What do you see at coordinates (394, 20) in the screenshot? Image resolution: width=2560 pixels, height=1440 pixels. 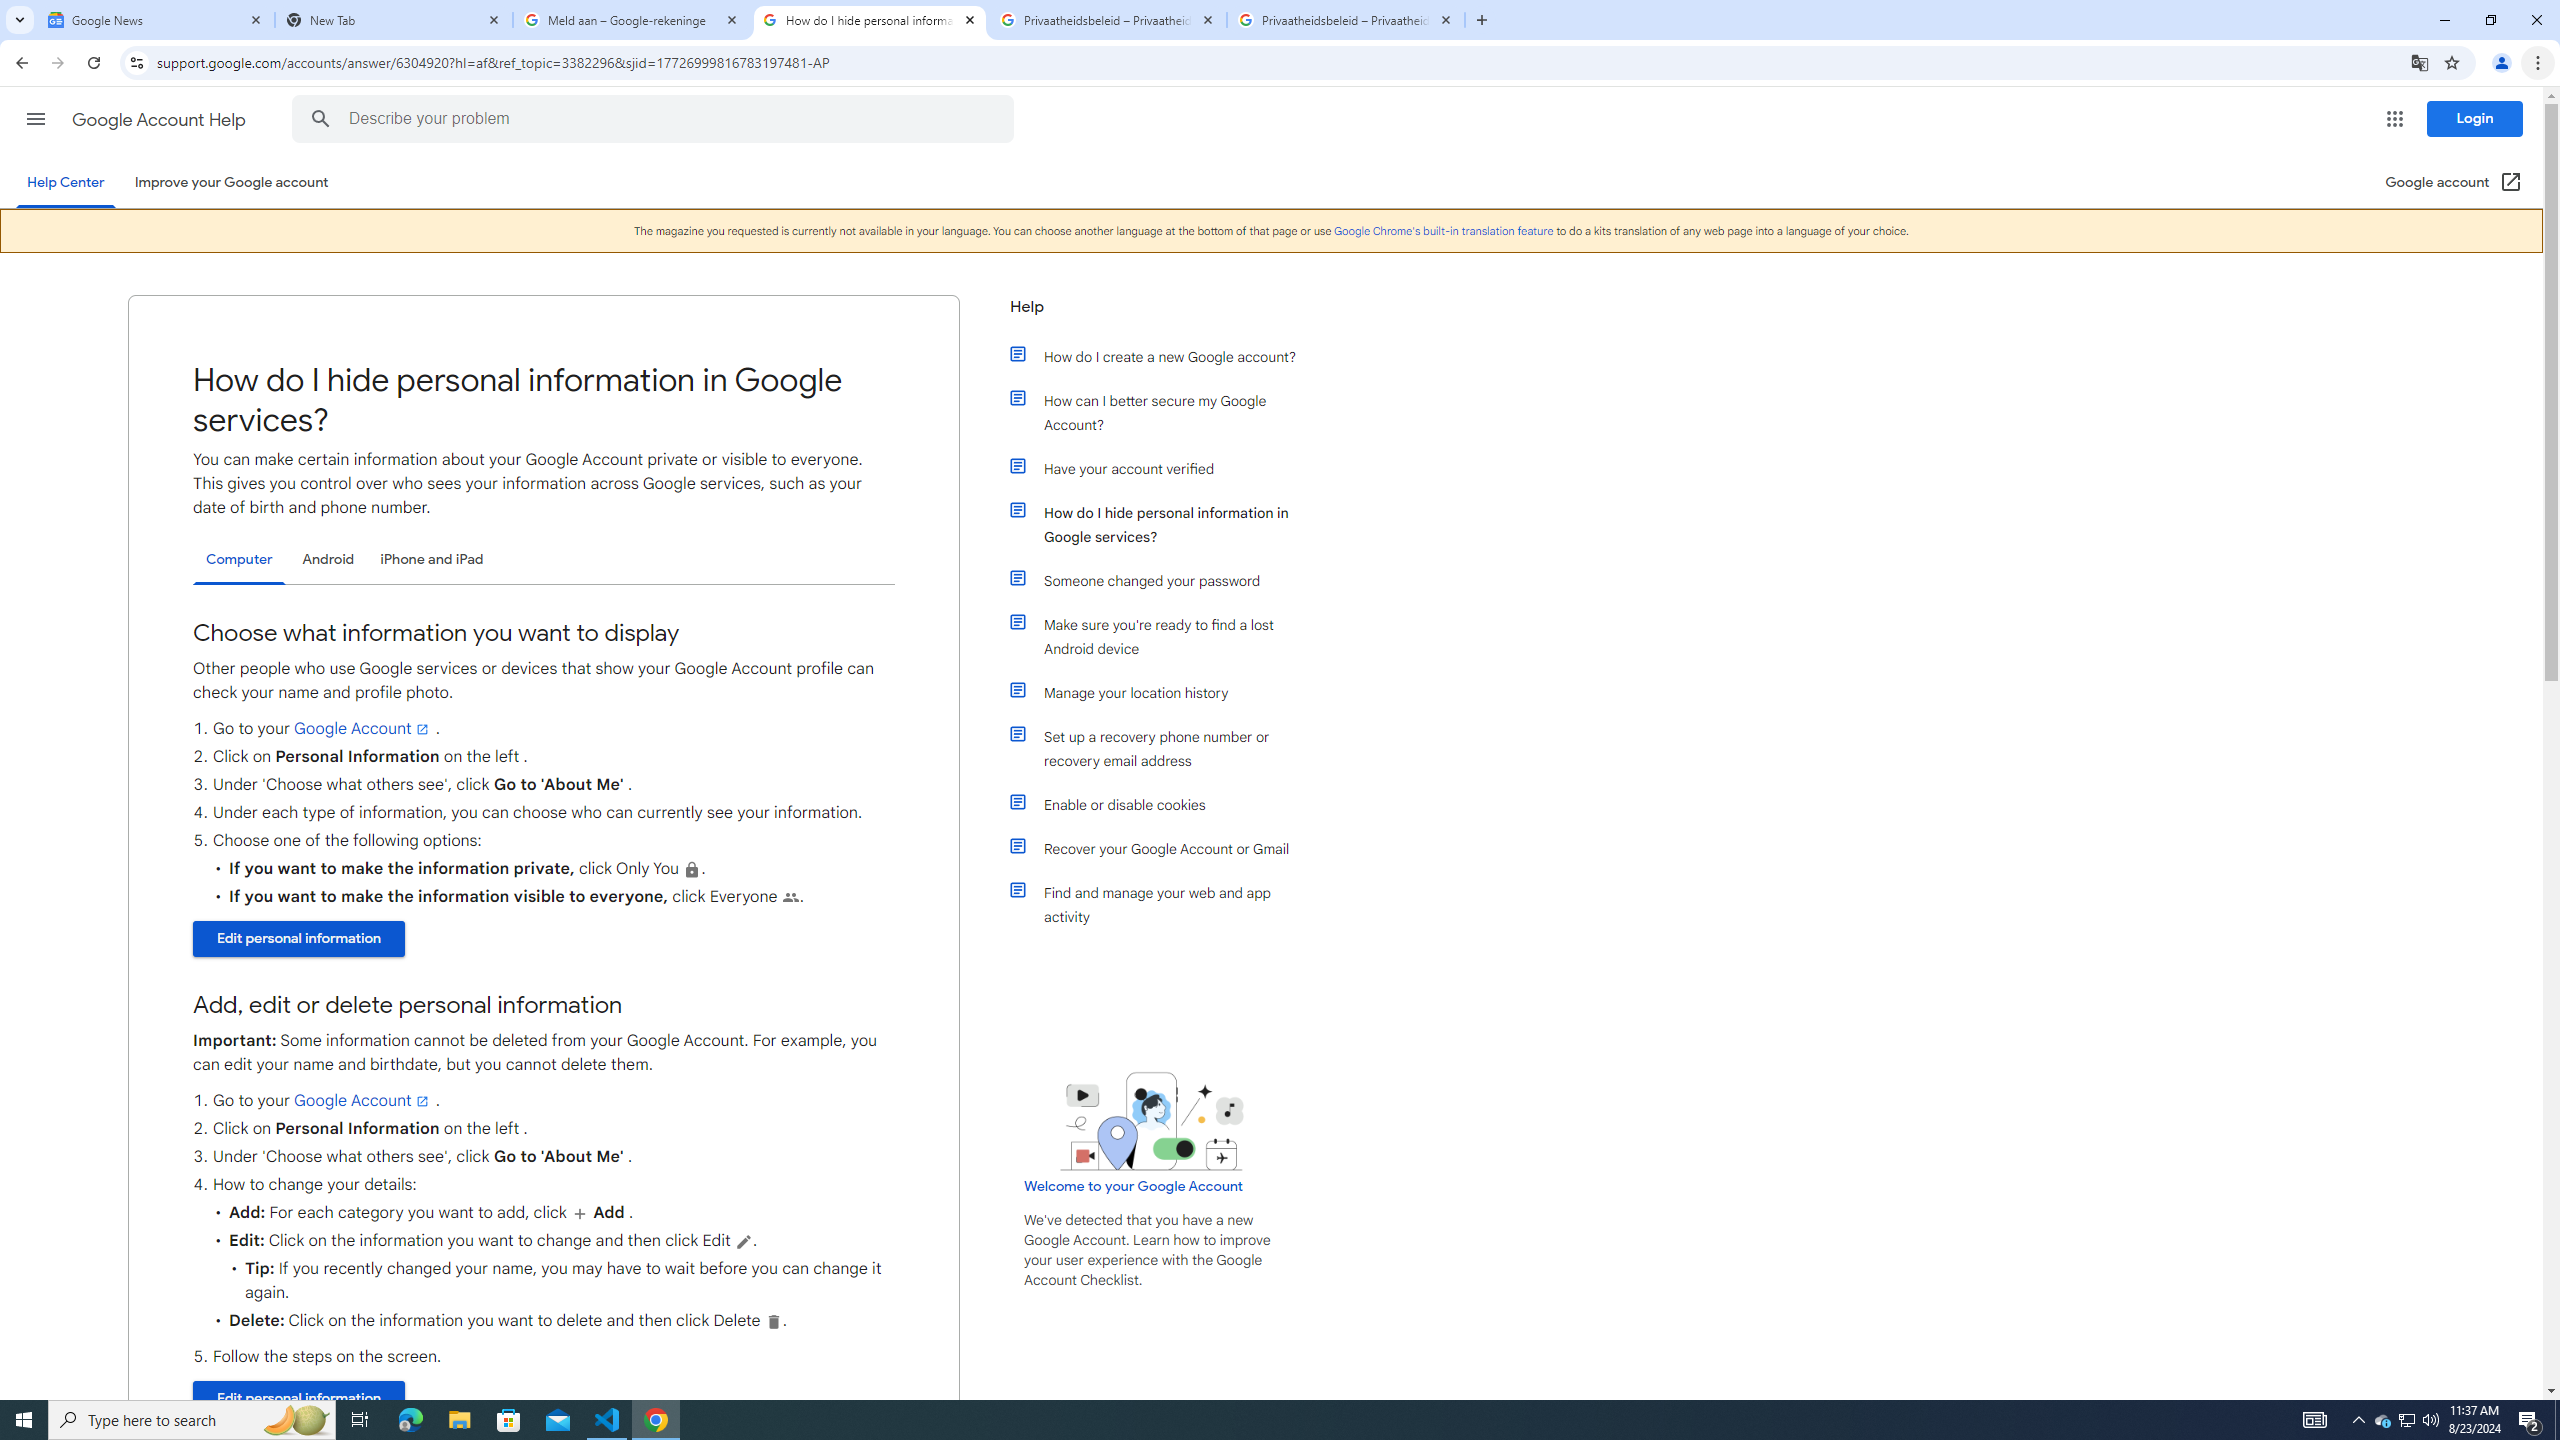 I see `New Tab` at bounding box center [394, 20].